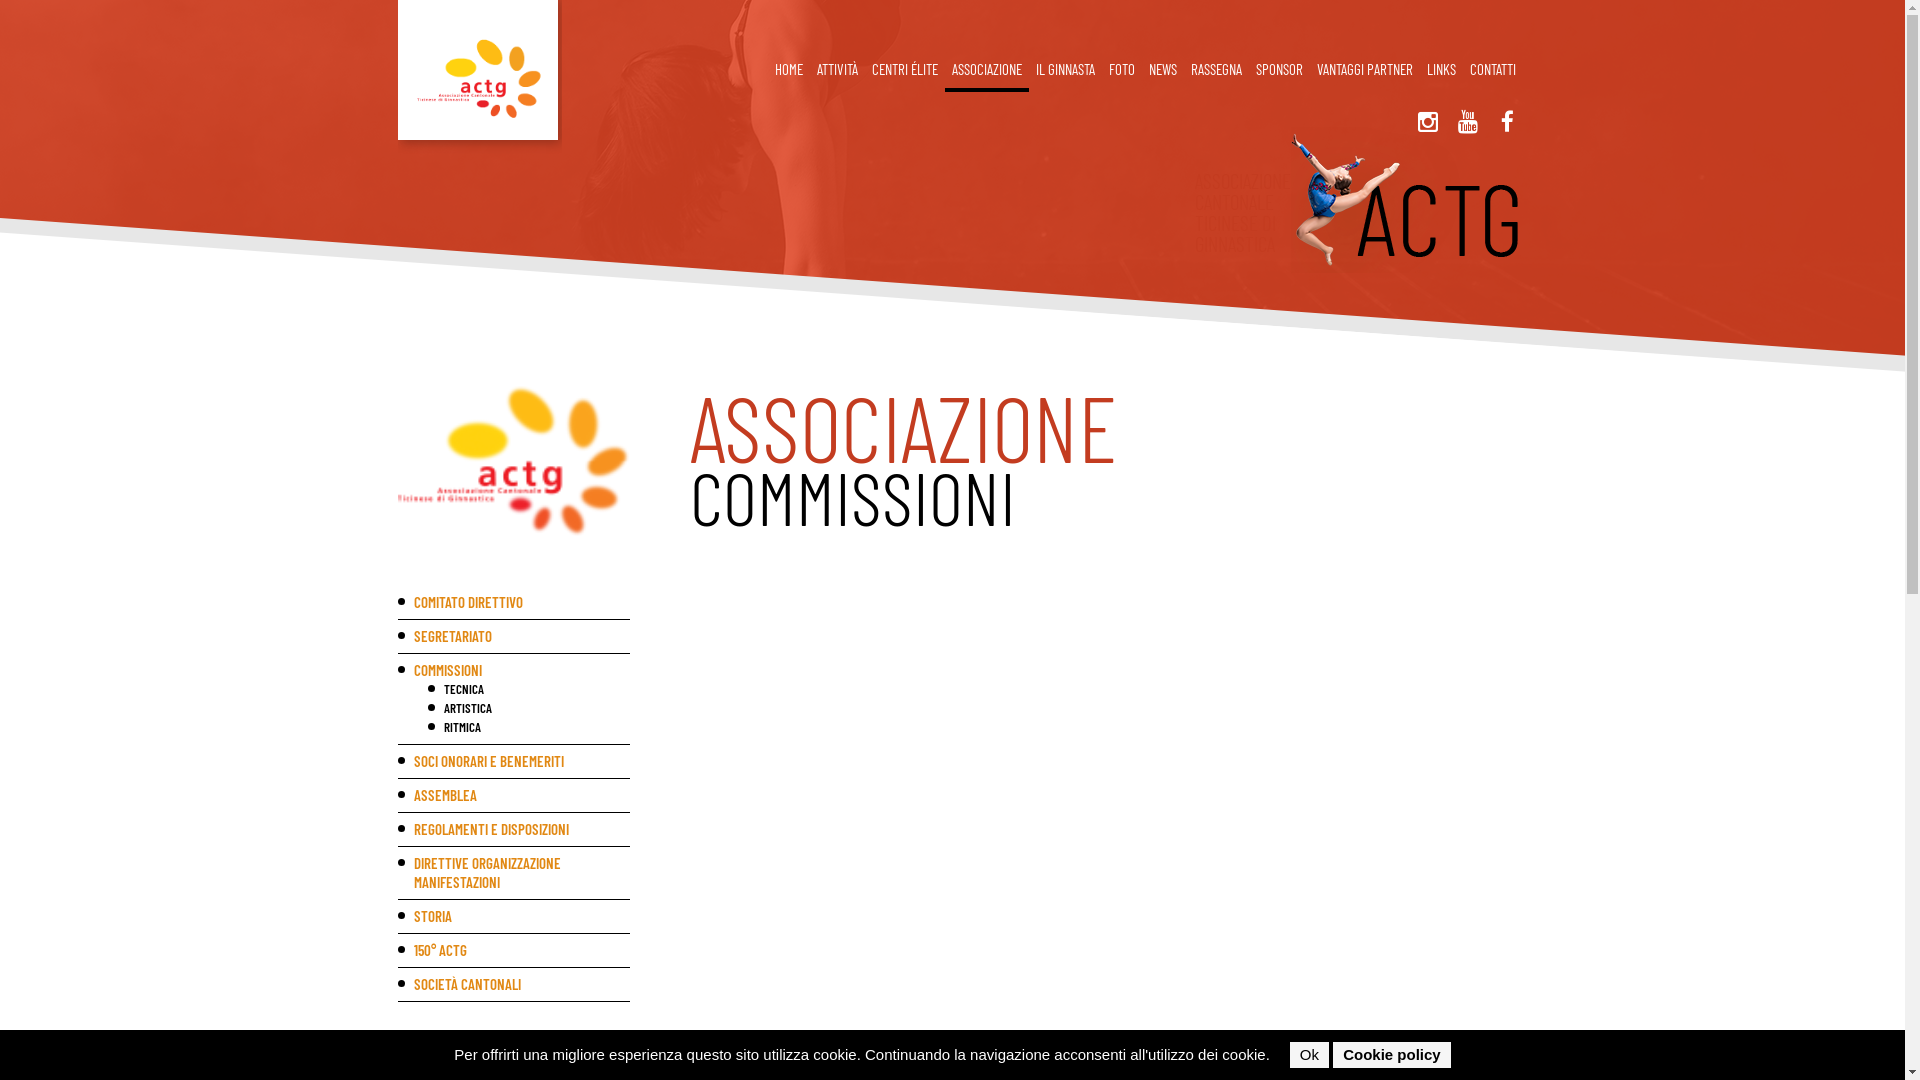 The height and width of the screenshot is (1080, 1920). I want to click on SPONSOR, so click(1278, 71).